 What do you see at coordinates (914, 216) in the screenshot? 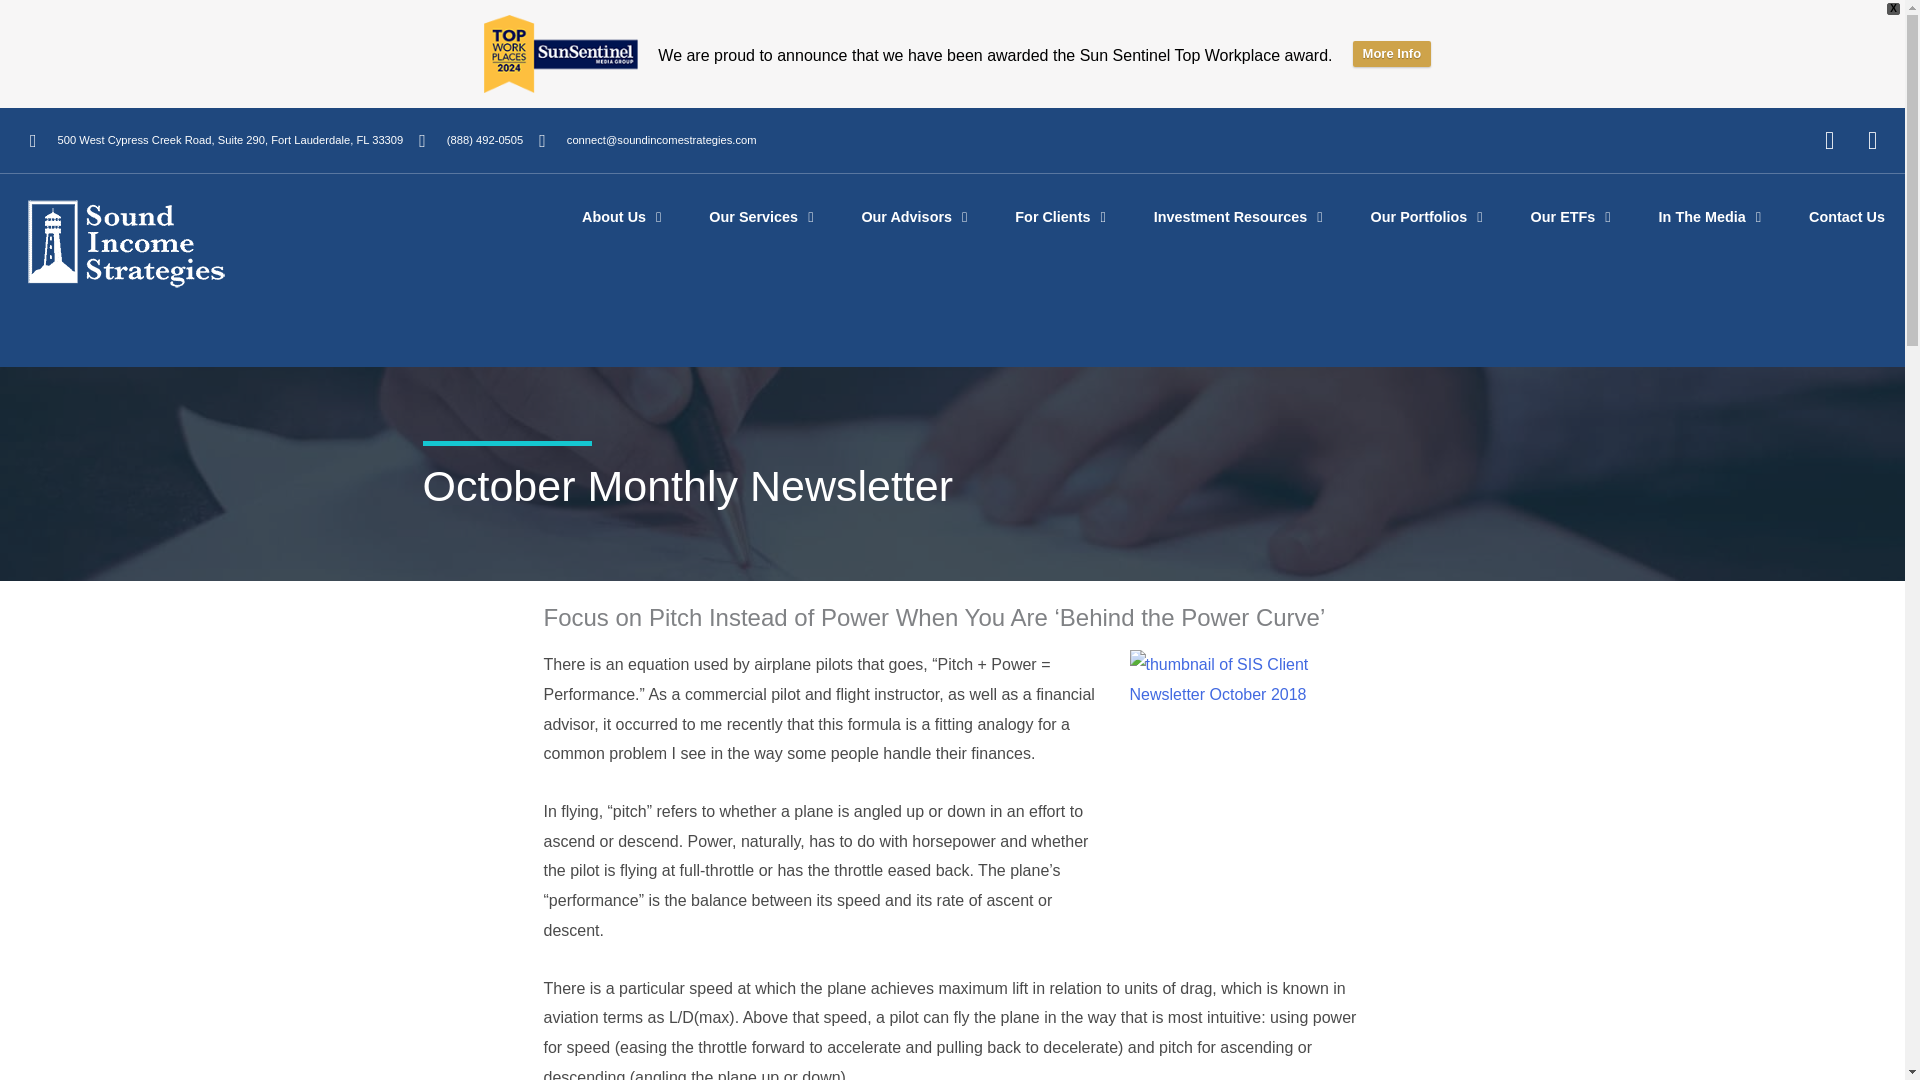
I see `Our Advisors` at bounding box center [914, 216].